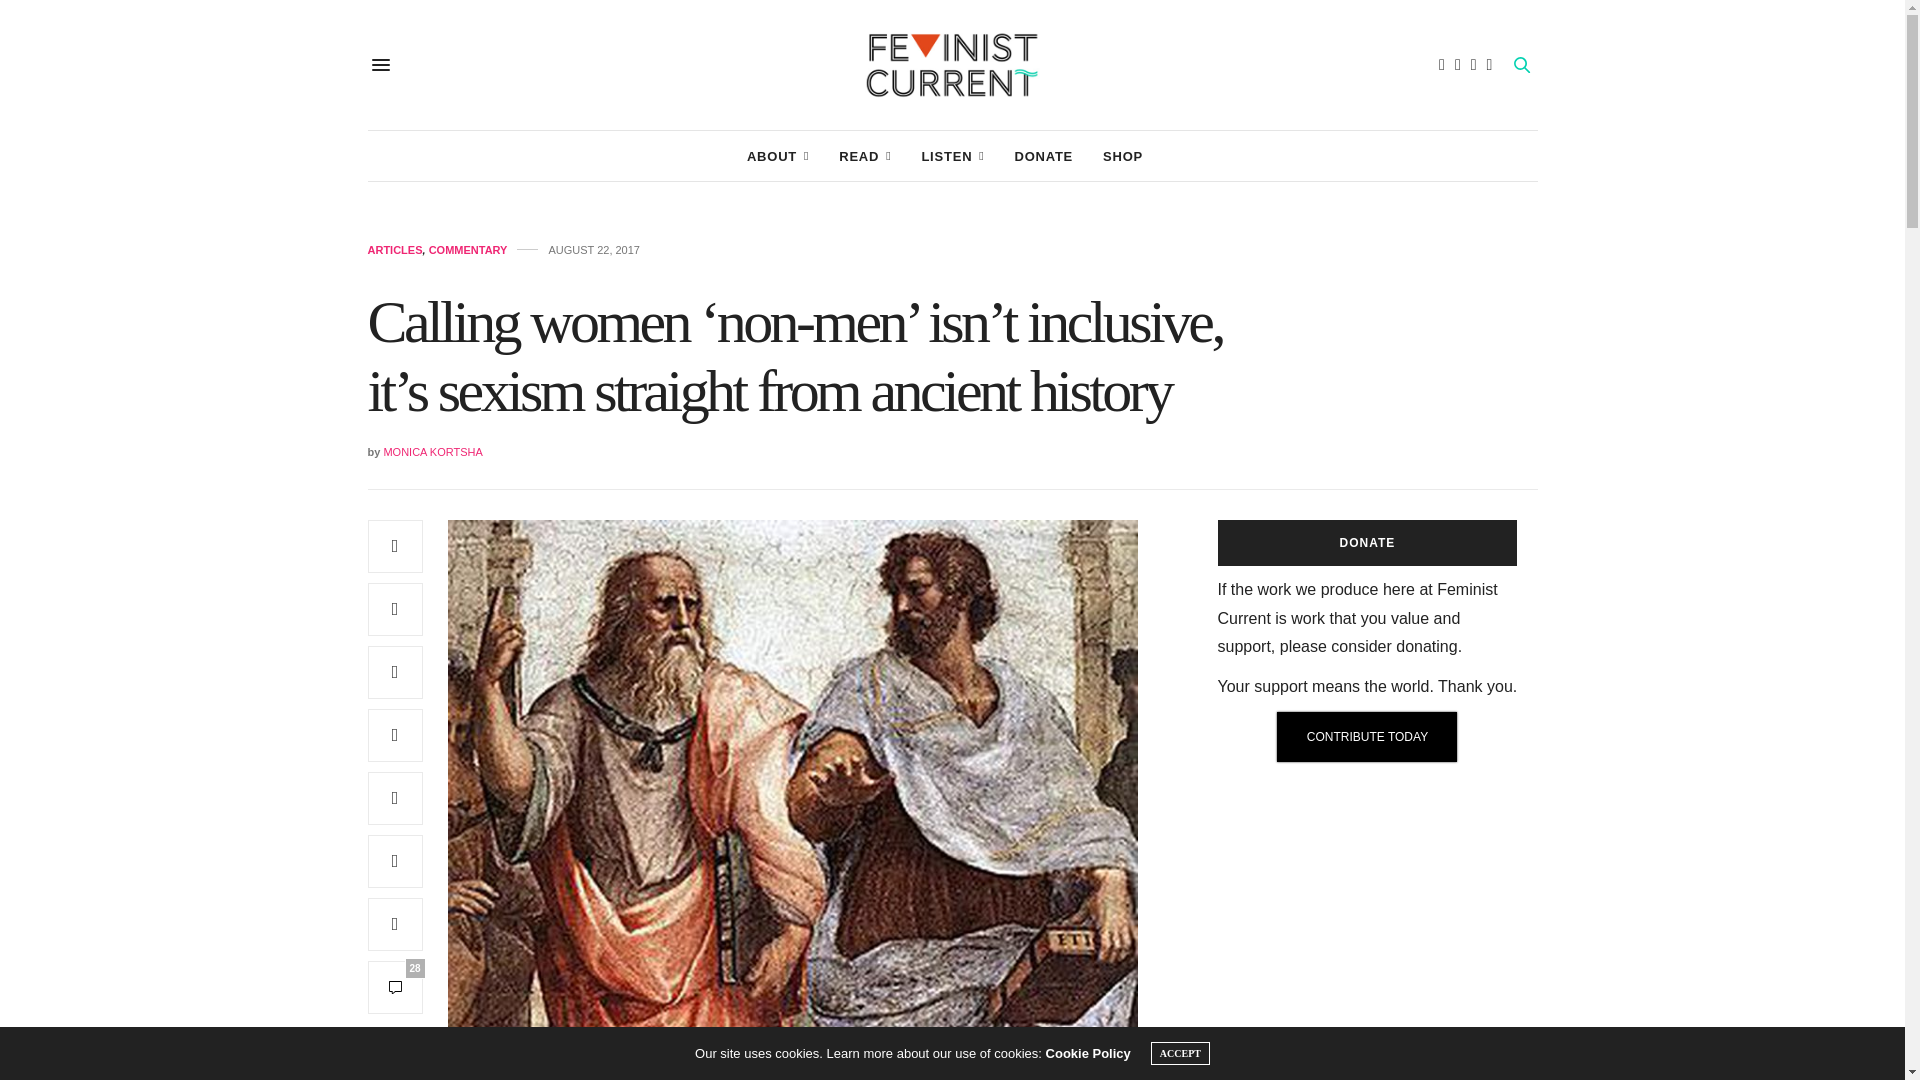 This screenshot has height=1080, width=1920. Describe the element at coordinates (952, 156) in the screenshot. I see `LISTEN` at that location.